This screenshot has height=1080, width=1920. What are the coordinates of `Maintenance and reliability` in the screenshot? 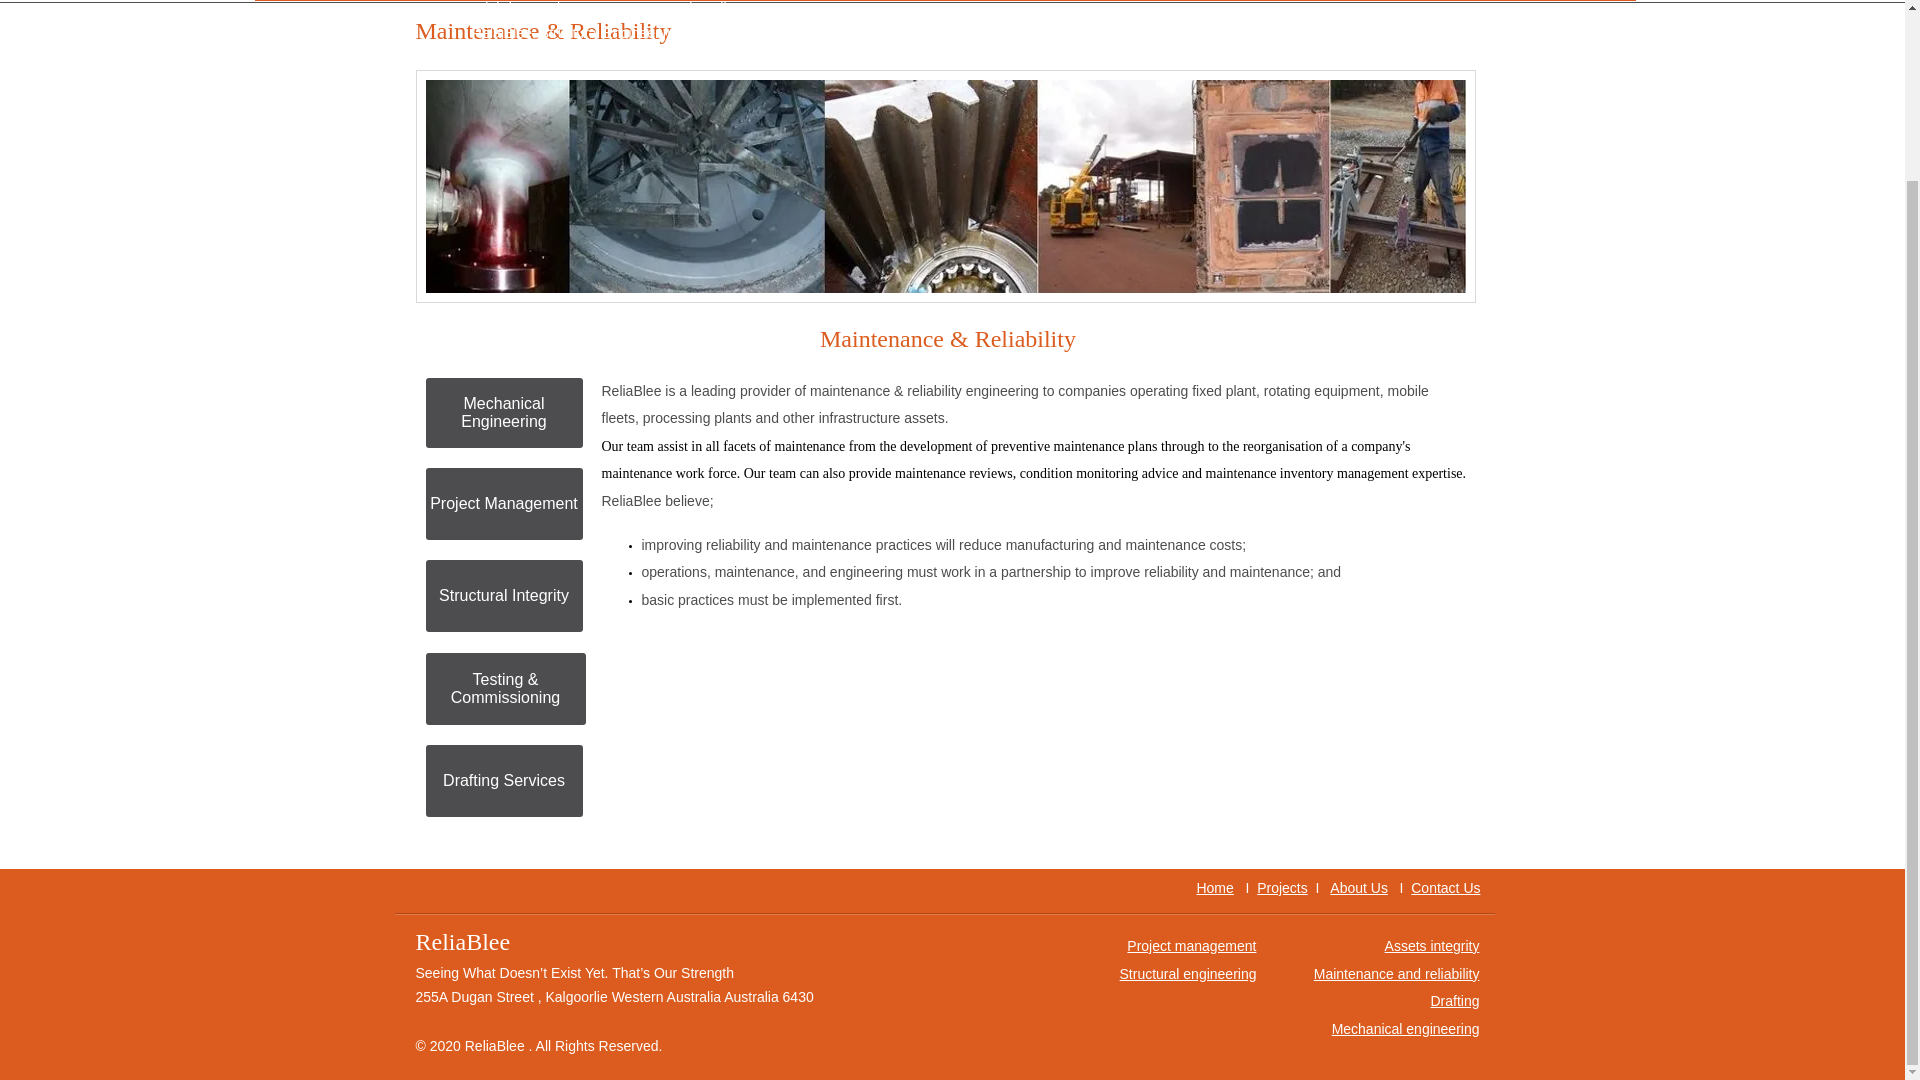 It's located at (1396, 973).